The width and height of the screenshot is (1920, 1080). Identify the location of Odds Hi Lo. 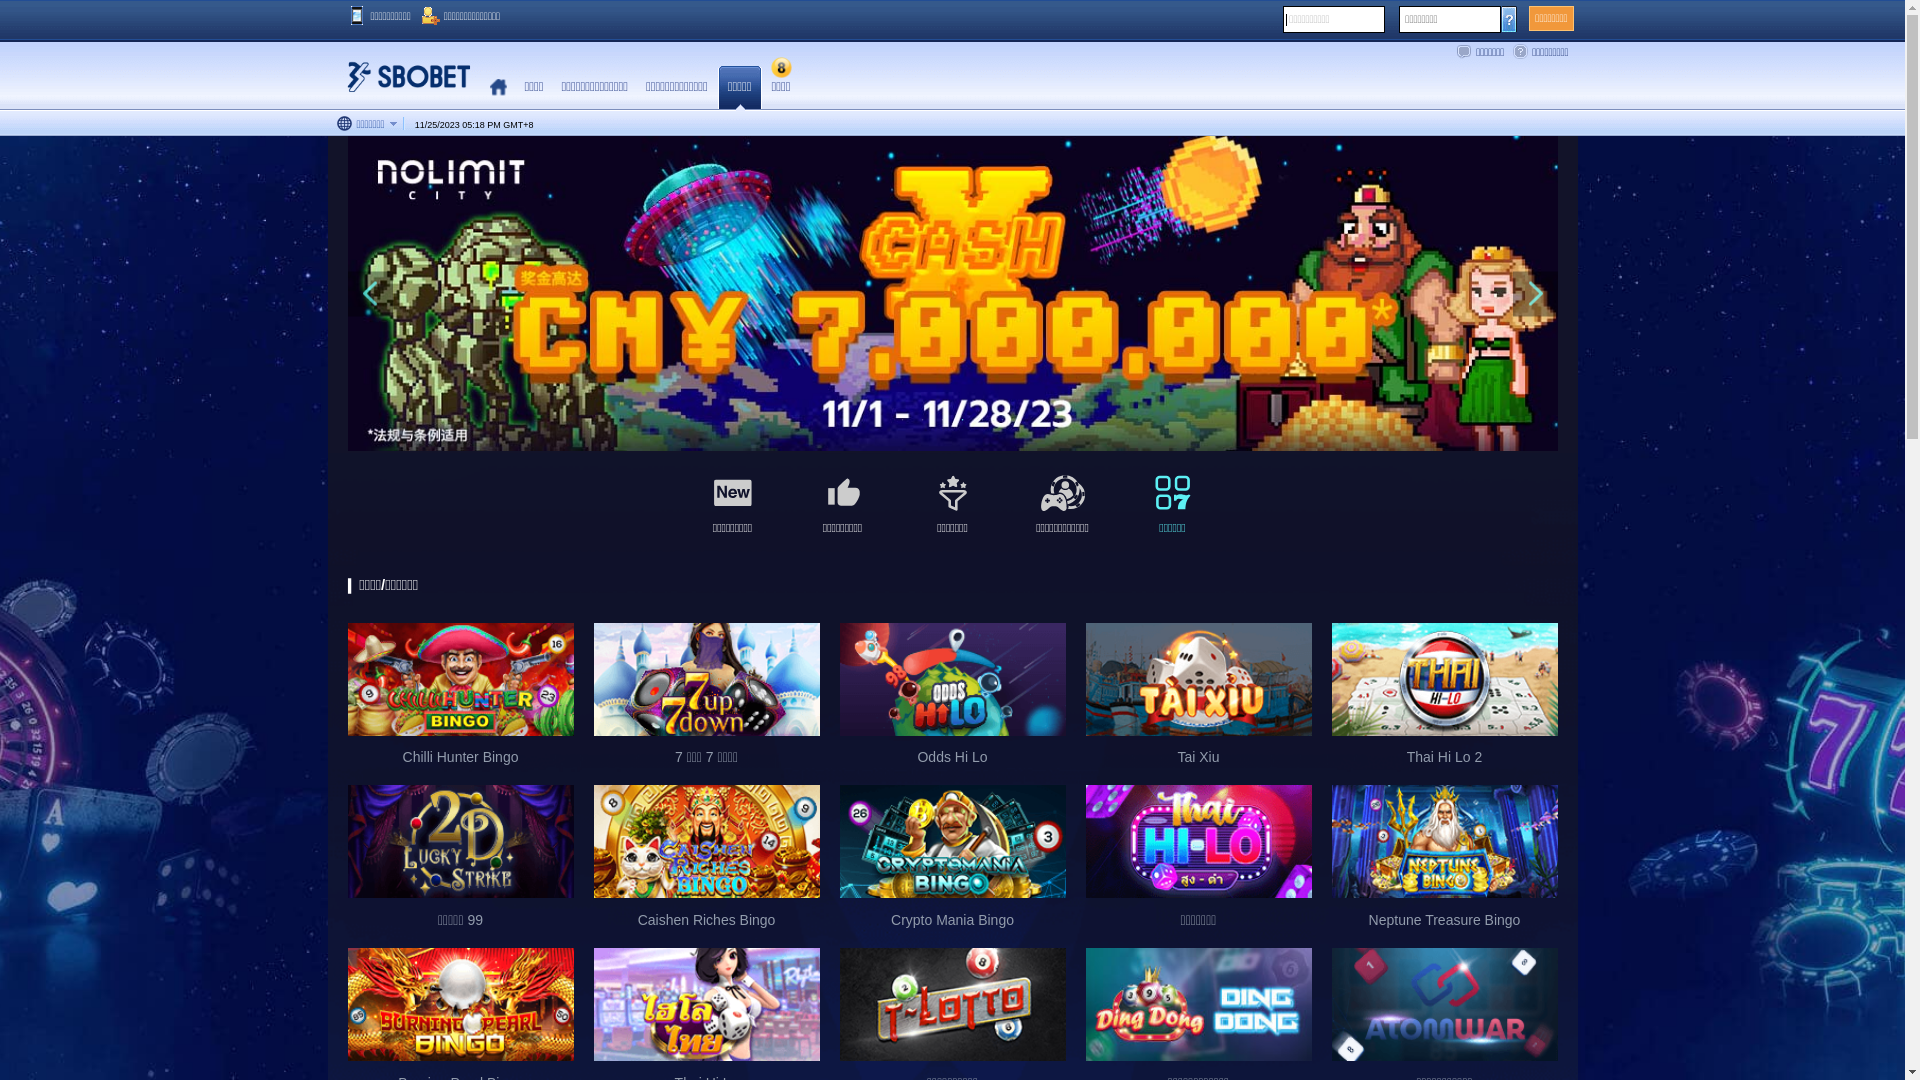
(953, 680).